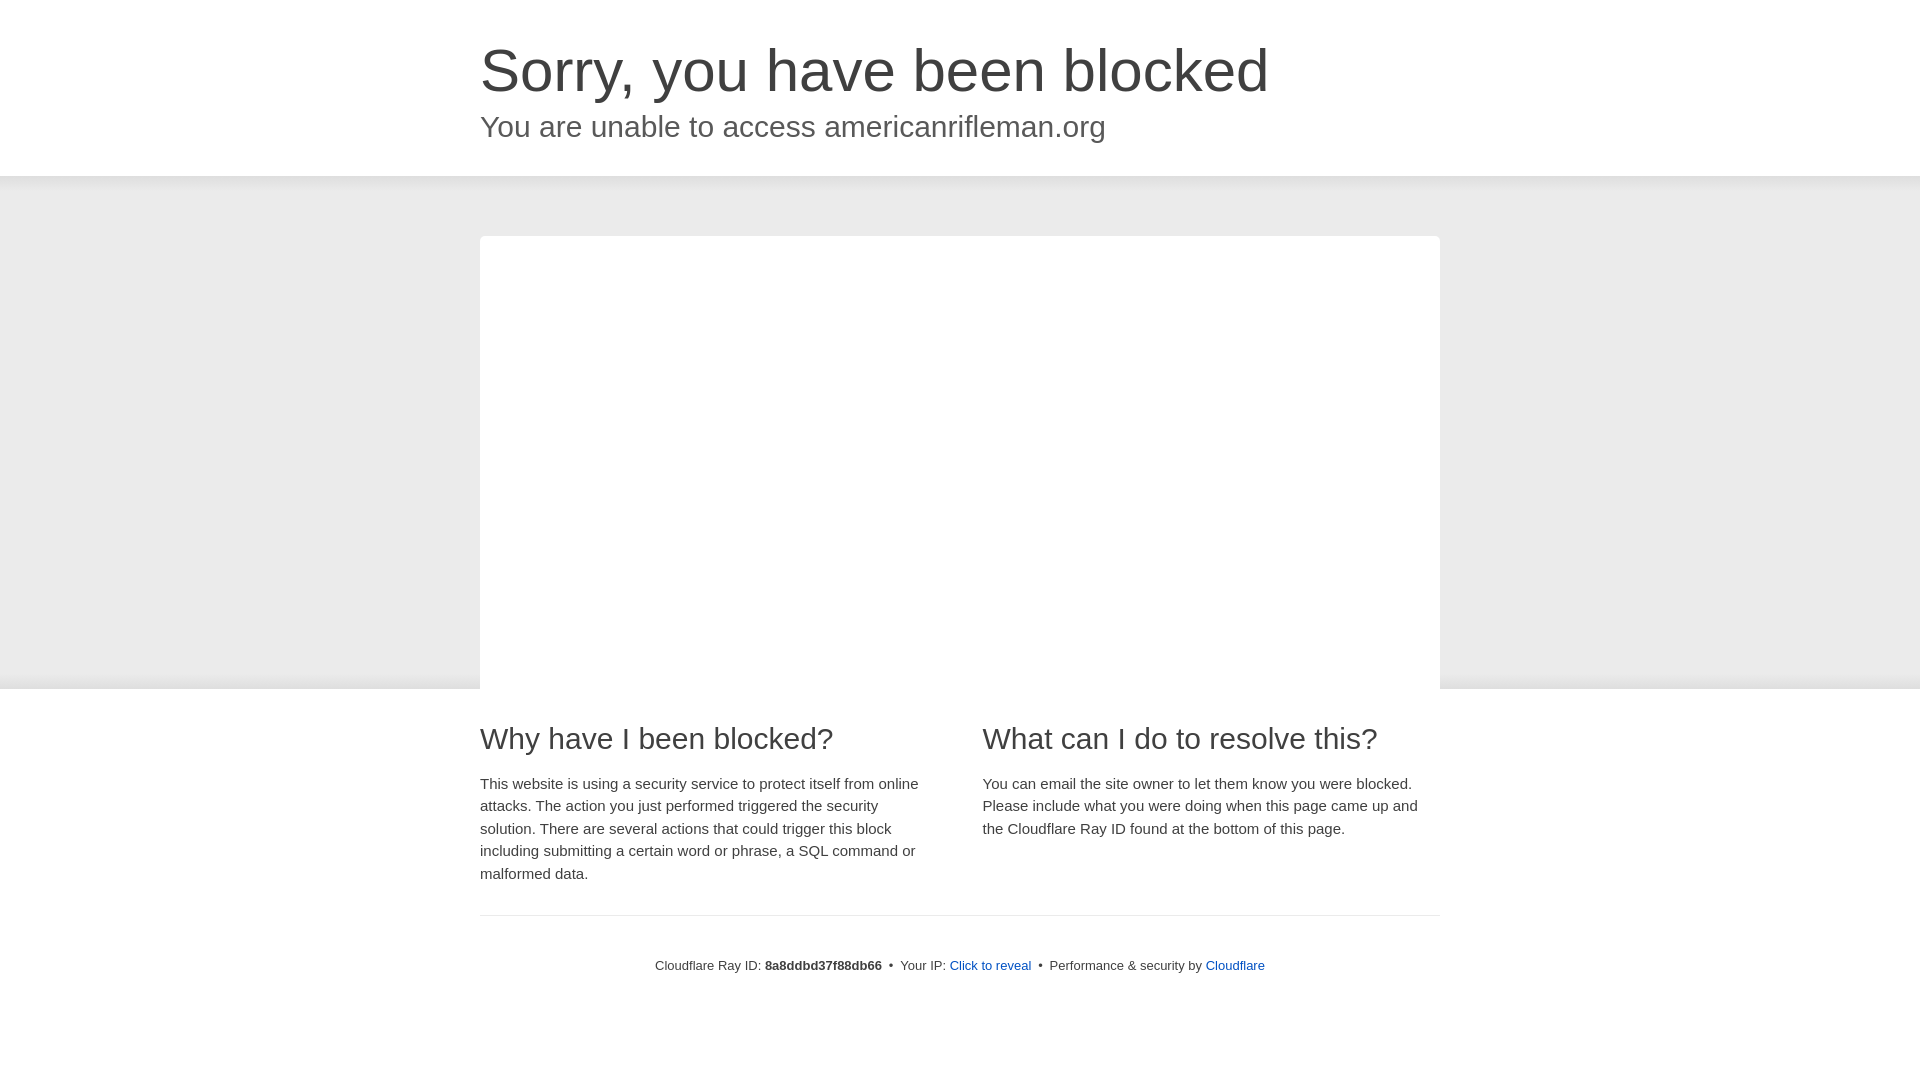 This screenshot has width=1920, height=1080. What do you see at coordinates (991, 966) in the screenshot?
I see `Click to reveal` at bounding box center [991, 966].